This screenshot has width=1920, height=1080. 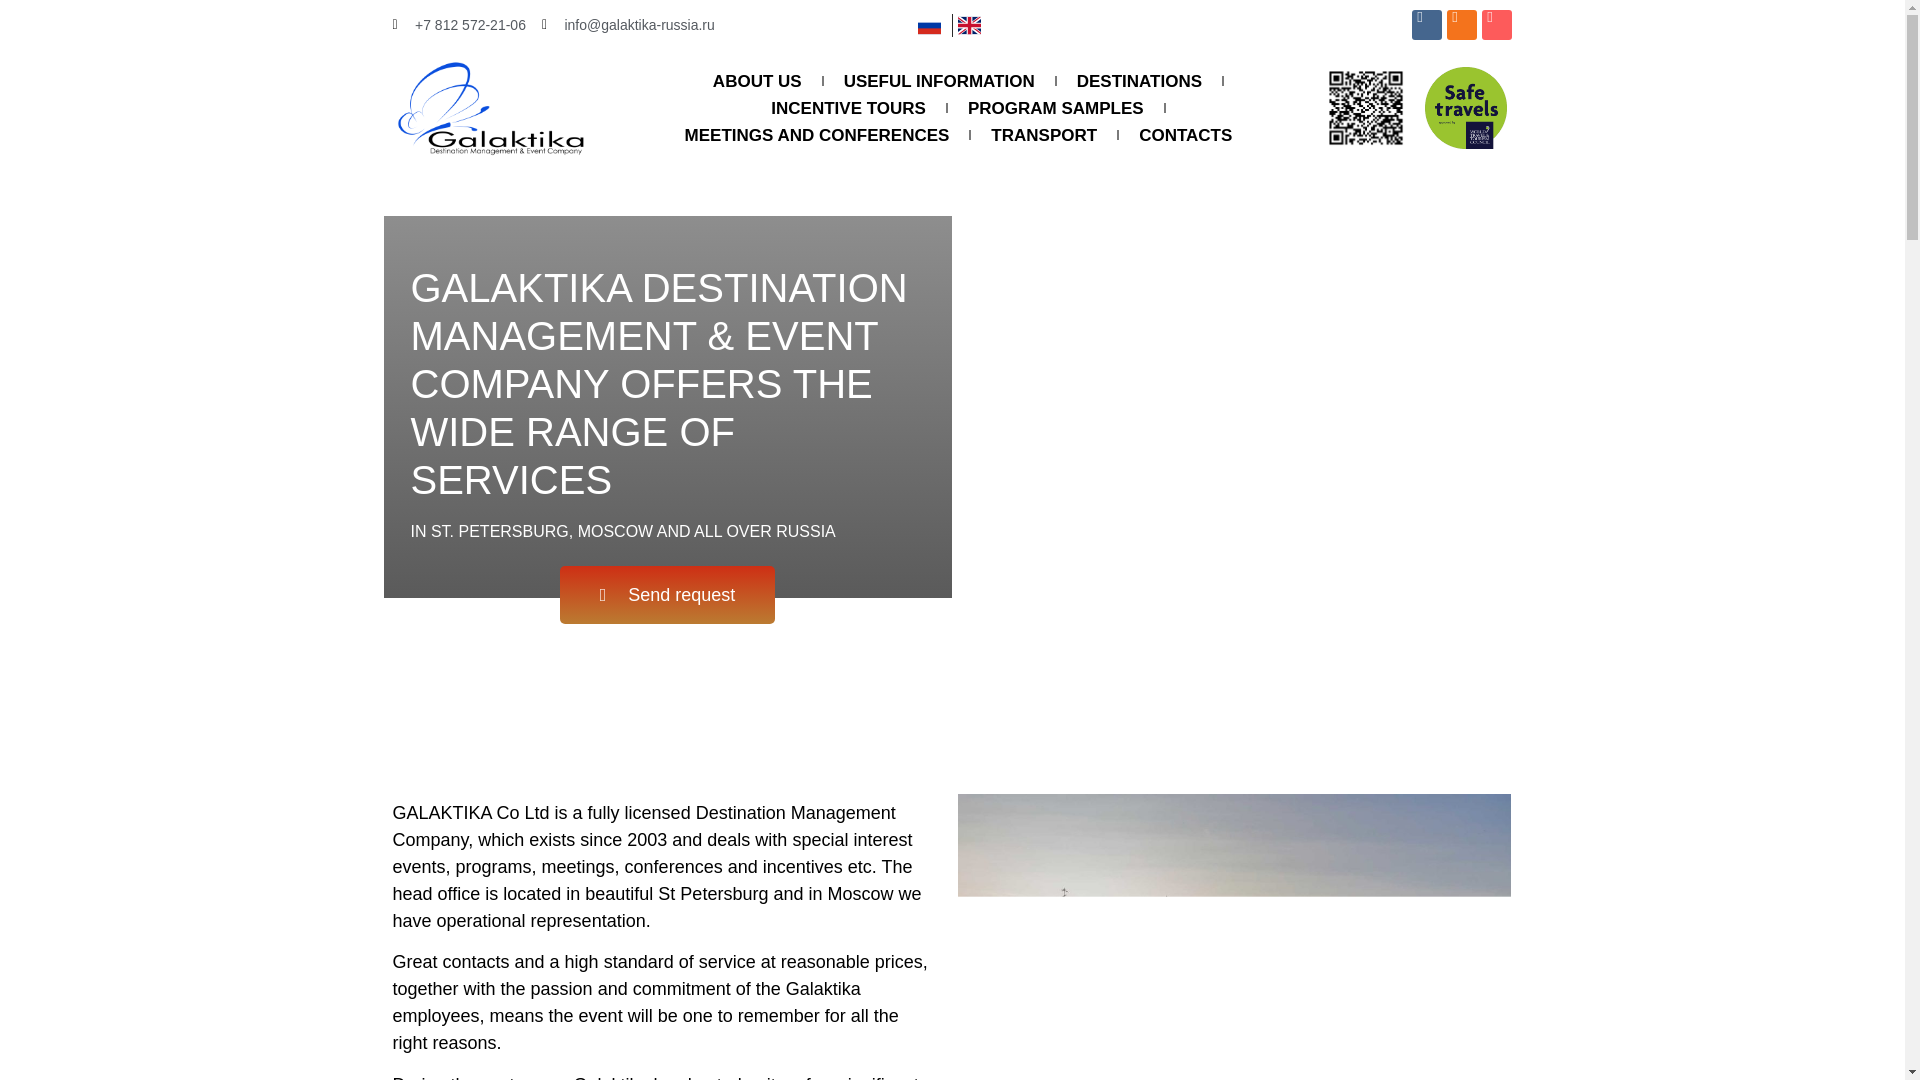 I want to click on Send request, so click(x=668, y=594).